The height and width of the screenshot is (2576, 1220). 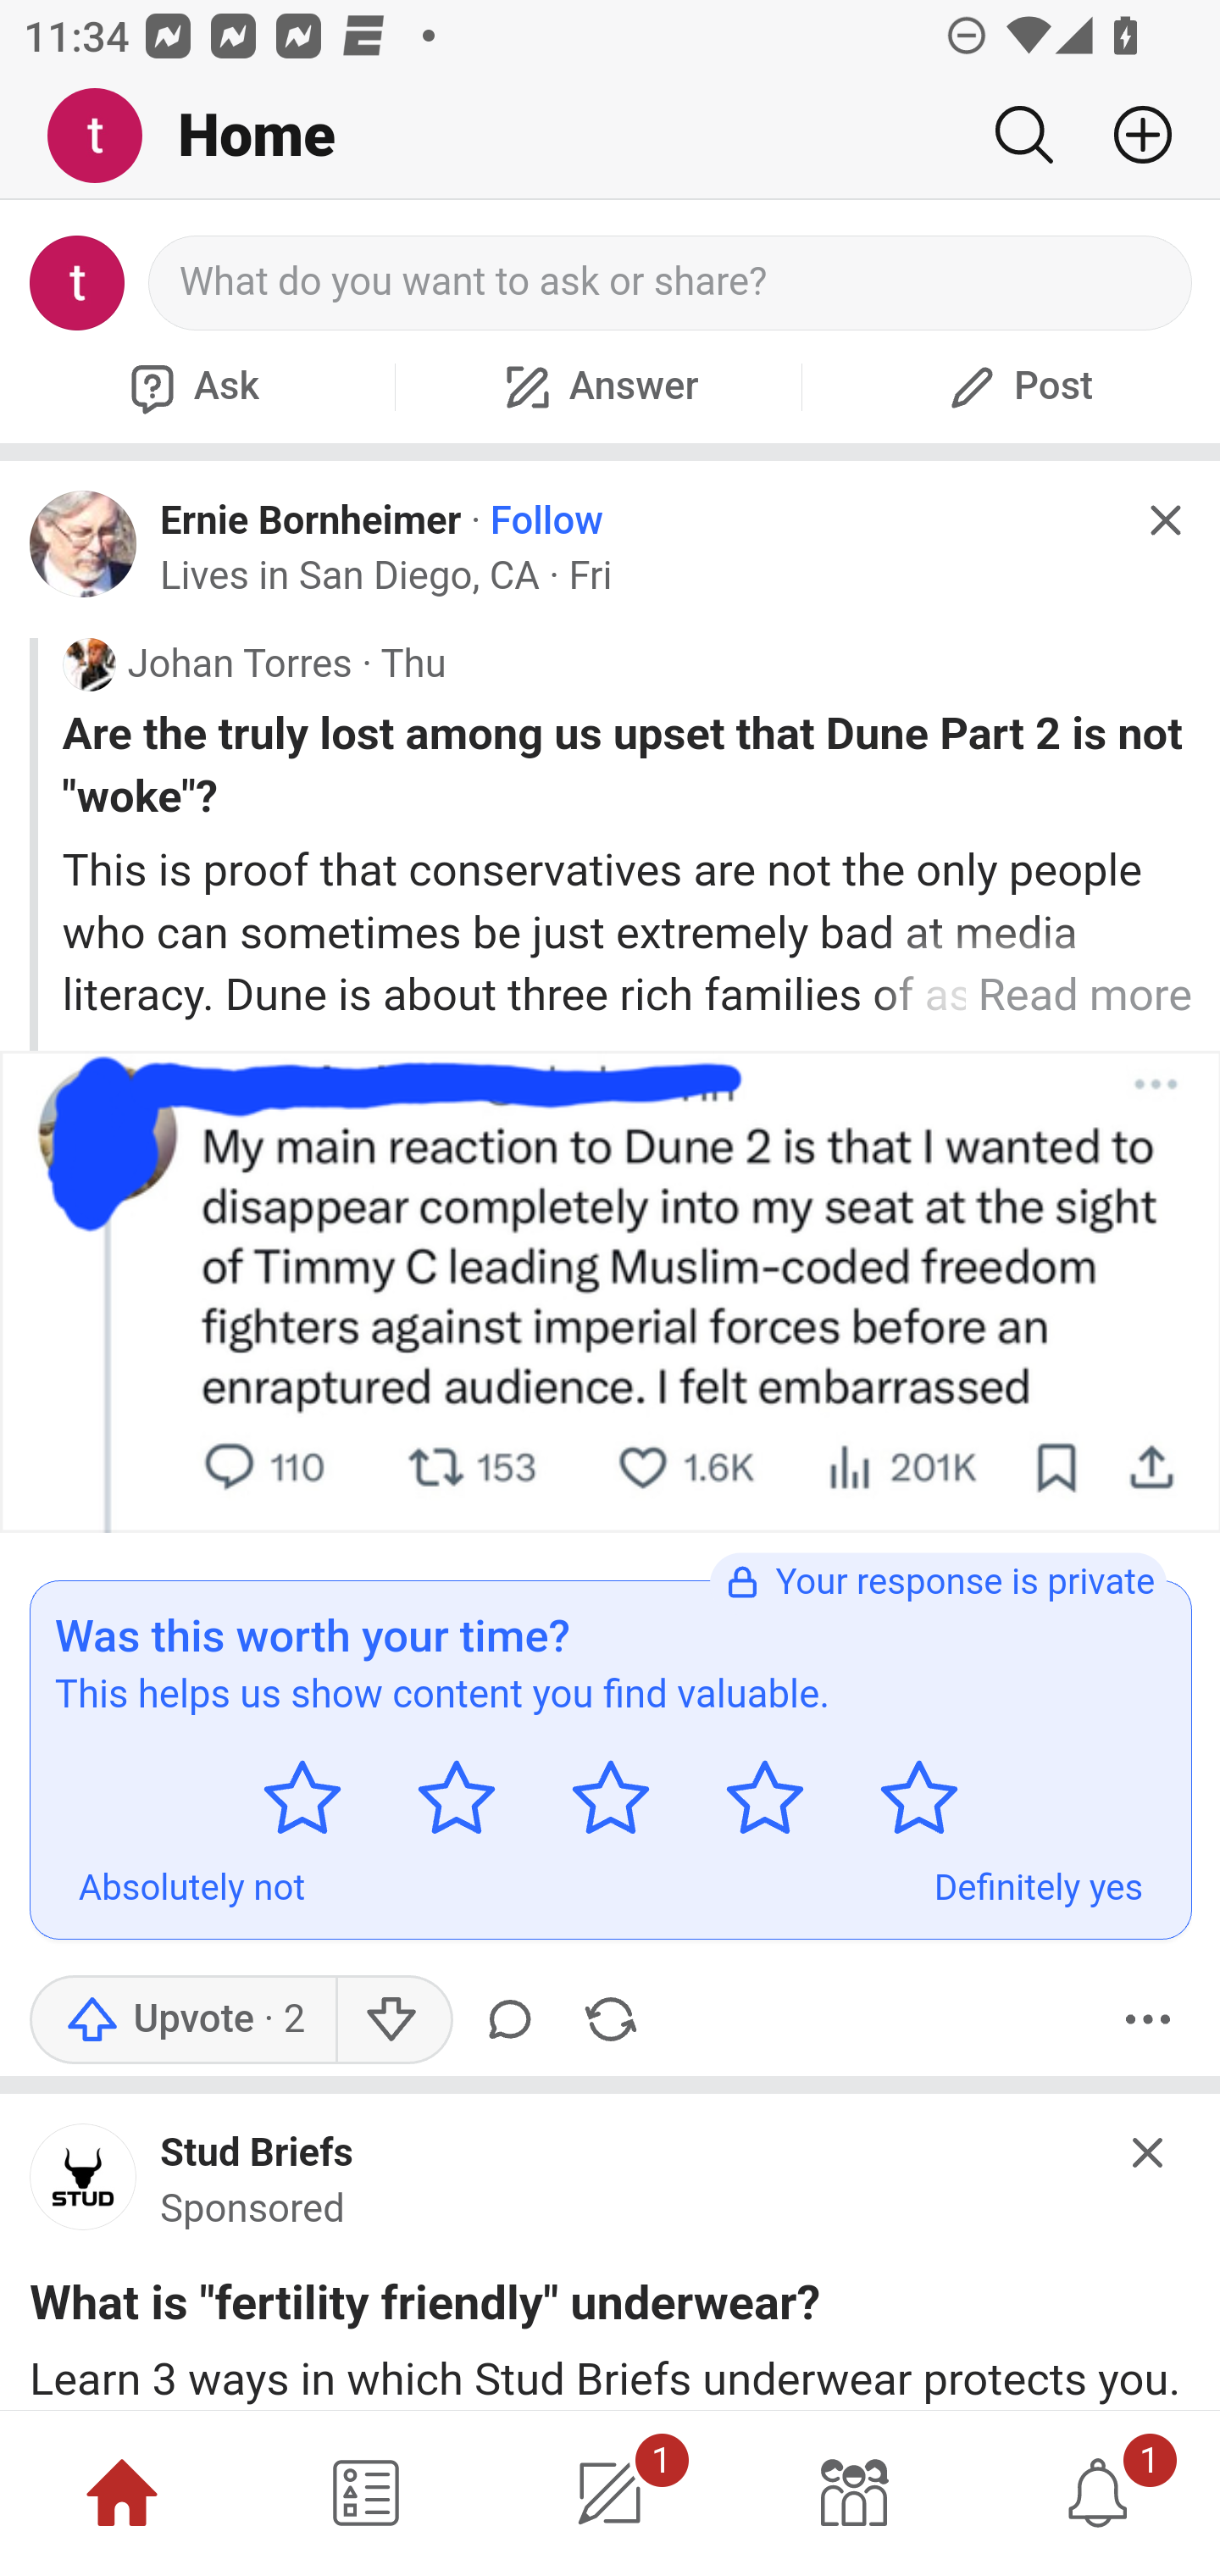 I want to click on Add, so click(x=1130, y=135).